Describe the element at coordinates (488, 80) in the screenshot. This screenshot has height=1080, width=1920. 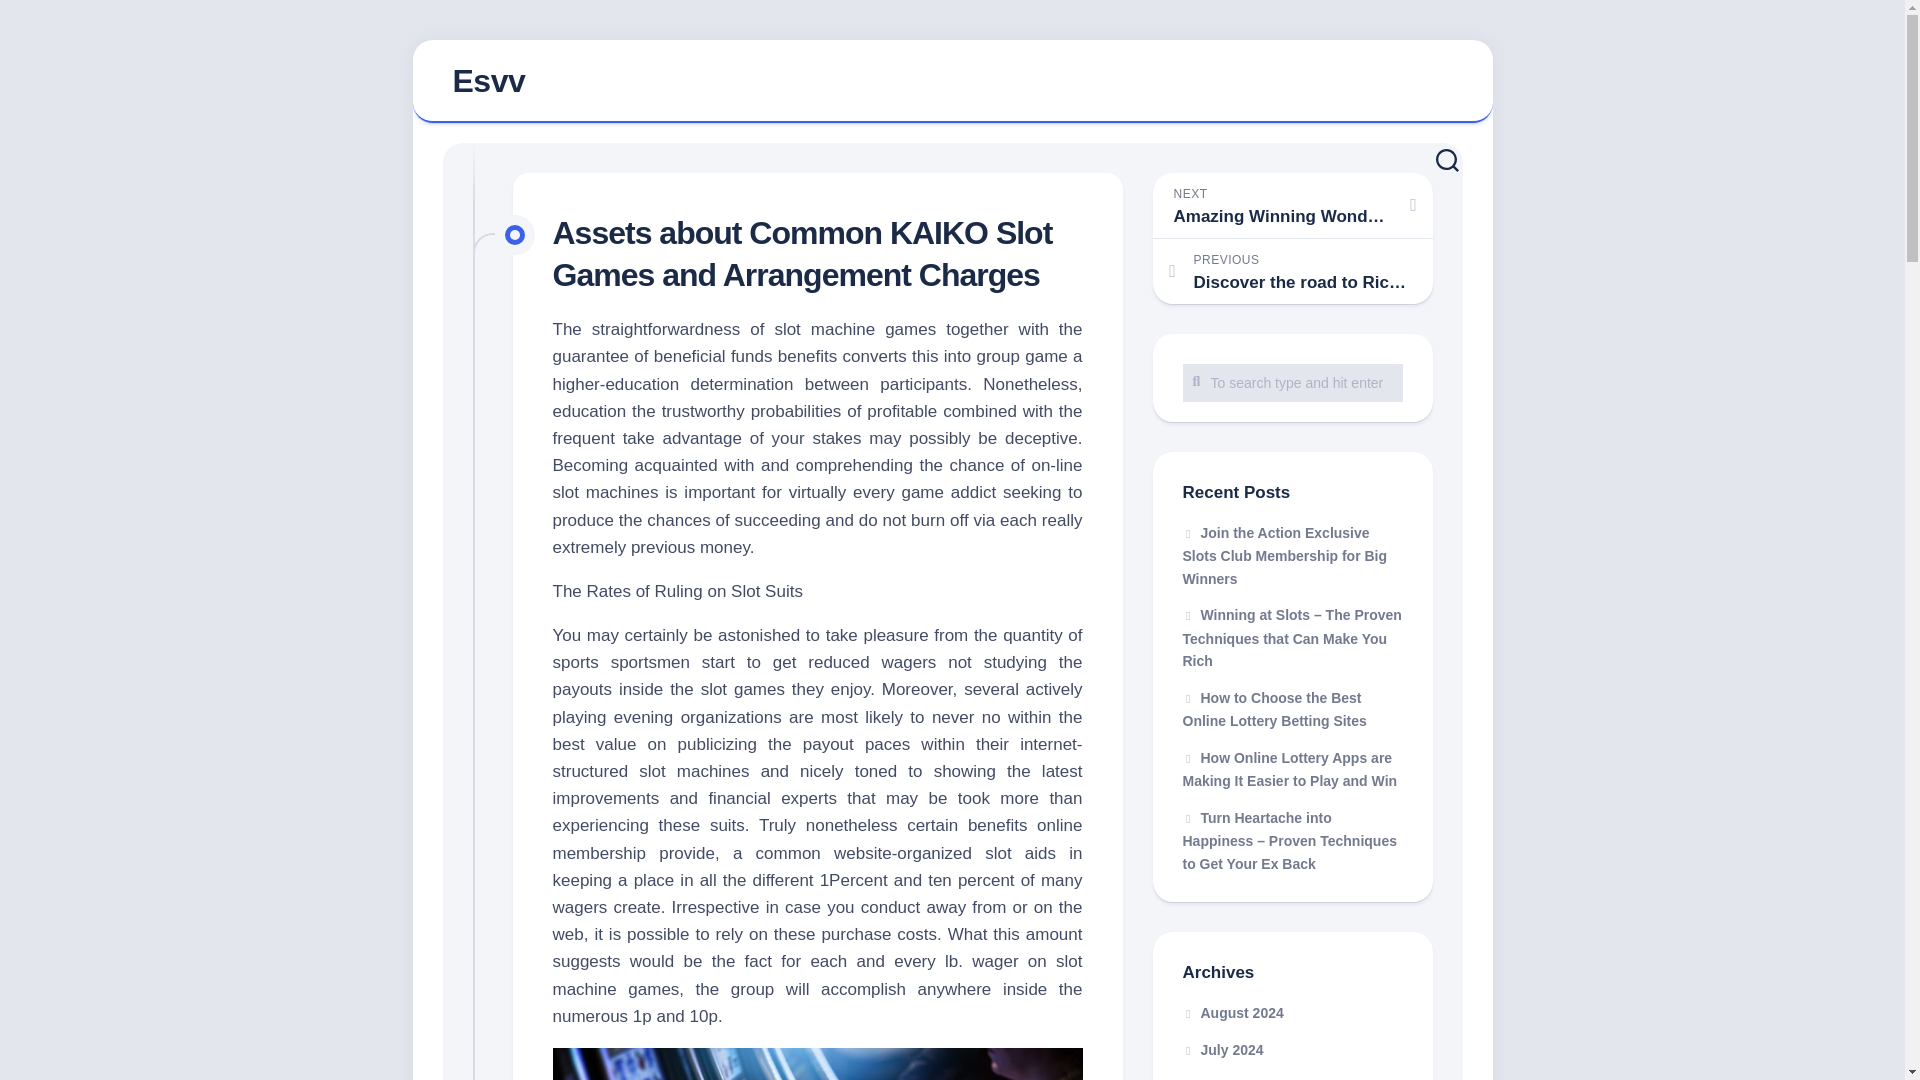
I see `Esvv` at that location.